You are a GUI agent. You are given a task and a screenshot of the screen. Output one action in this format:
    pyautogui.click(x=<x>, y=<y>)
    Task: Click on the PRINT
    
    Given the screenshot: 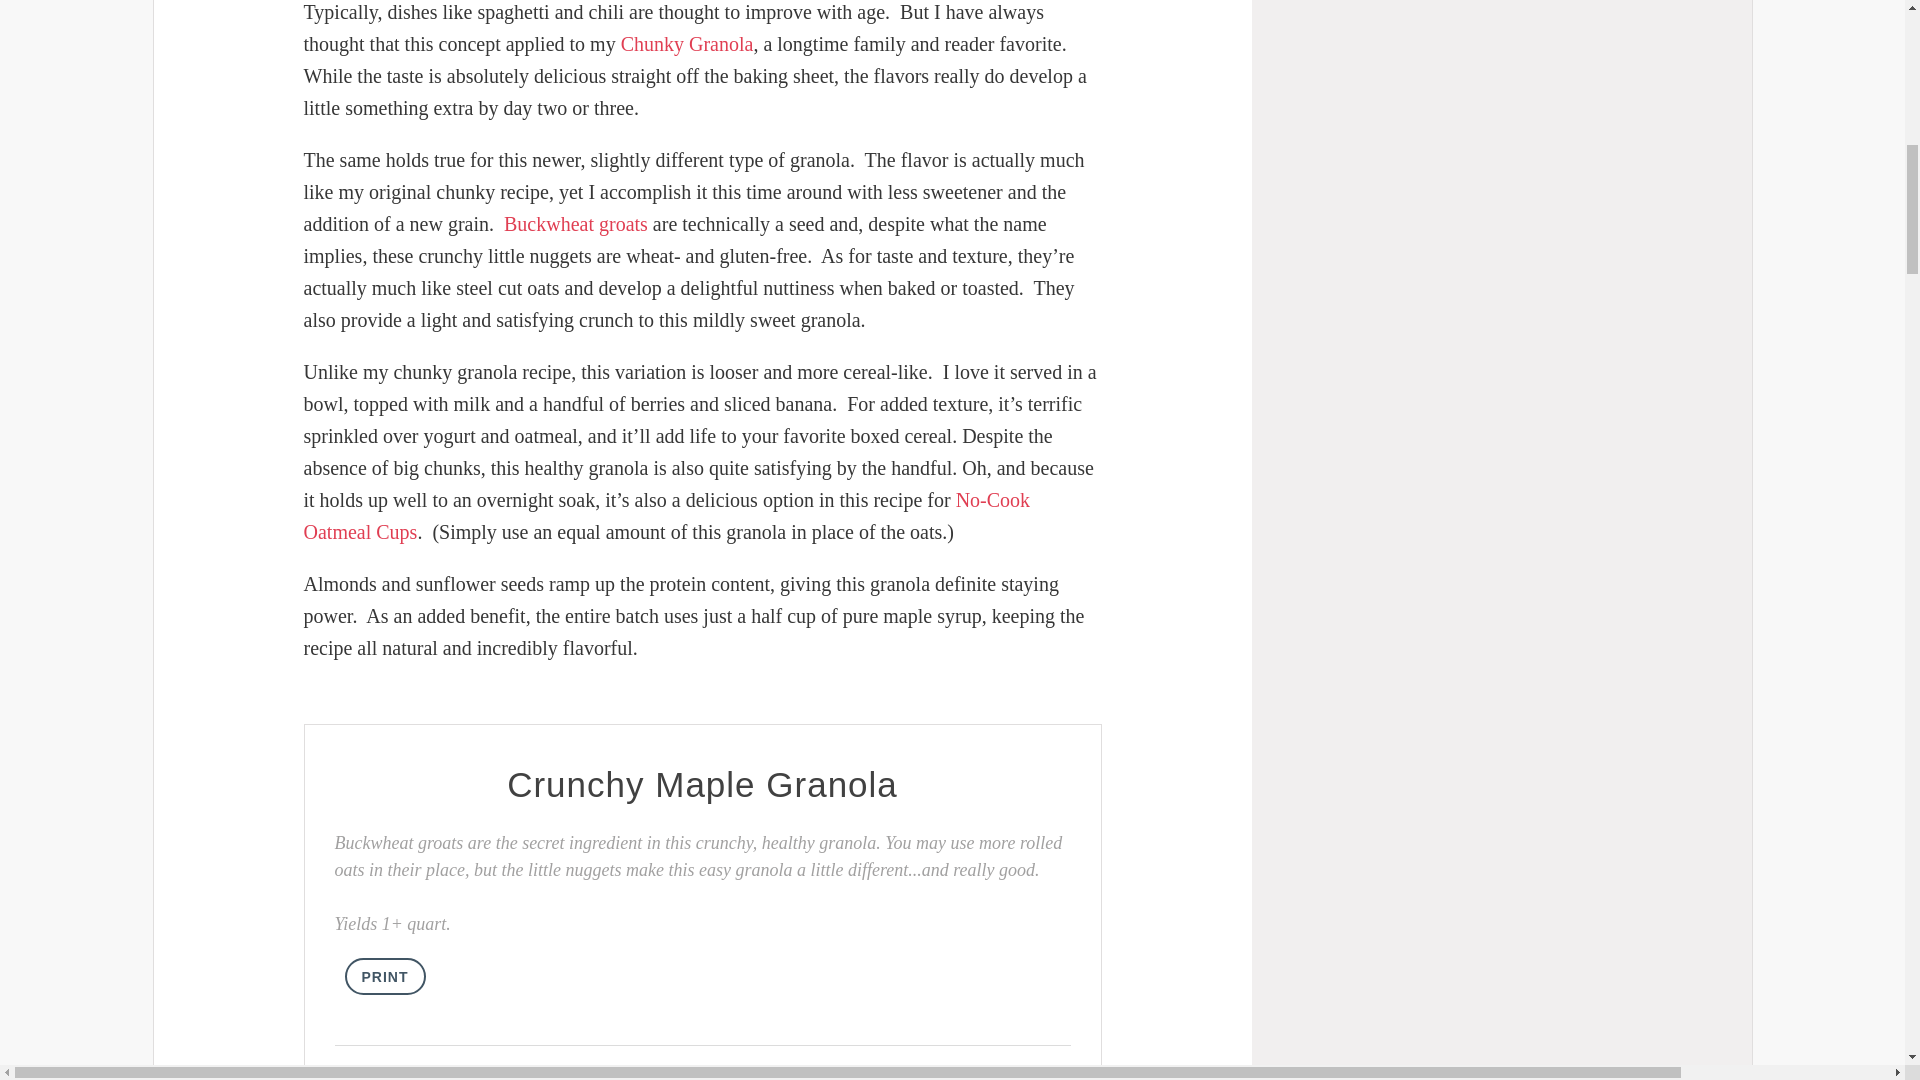 What is the action you would take?
    pyautogui.click(x=384, y=976)
    